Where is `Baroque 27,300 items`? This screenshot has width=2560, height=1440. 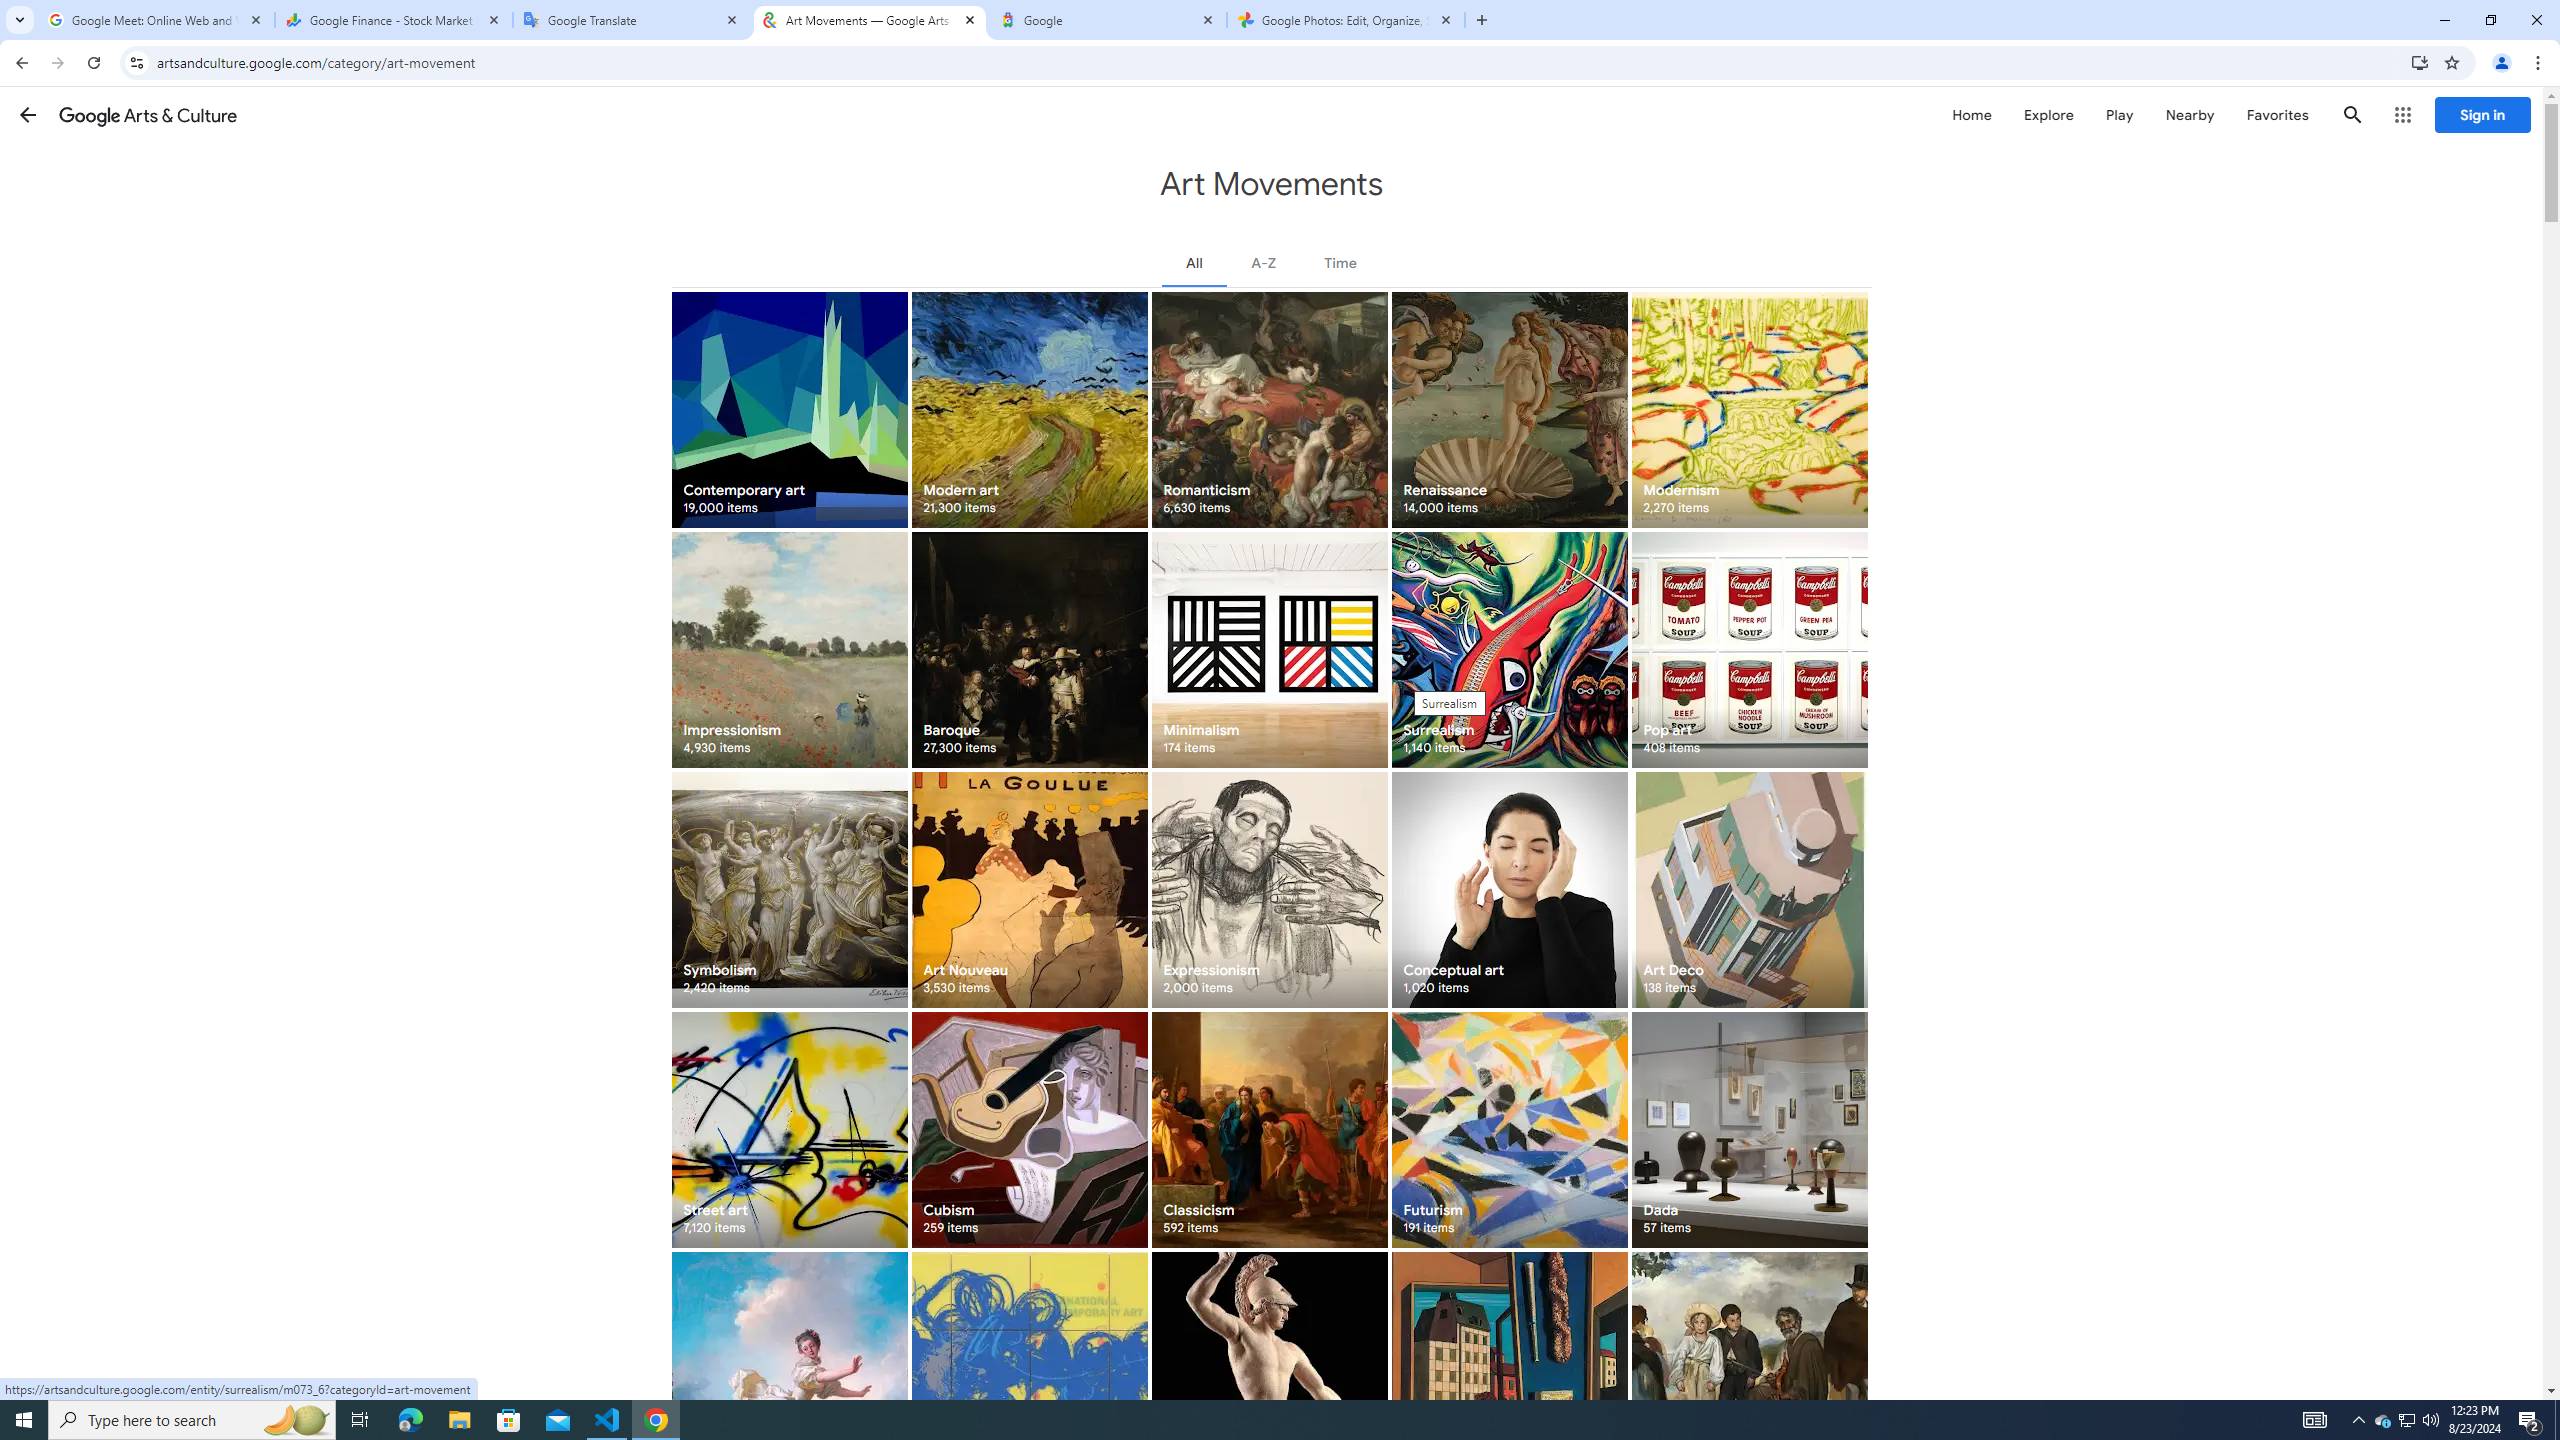
Baroque 27,300 items is located at coordinates (1028, 649).